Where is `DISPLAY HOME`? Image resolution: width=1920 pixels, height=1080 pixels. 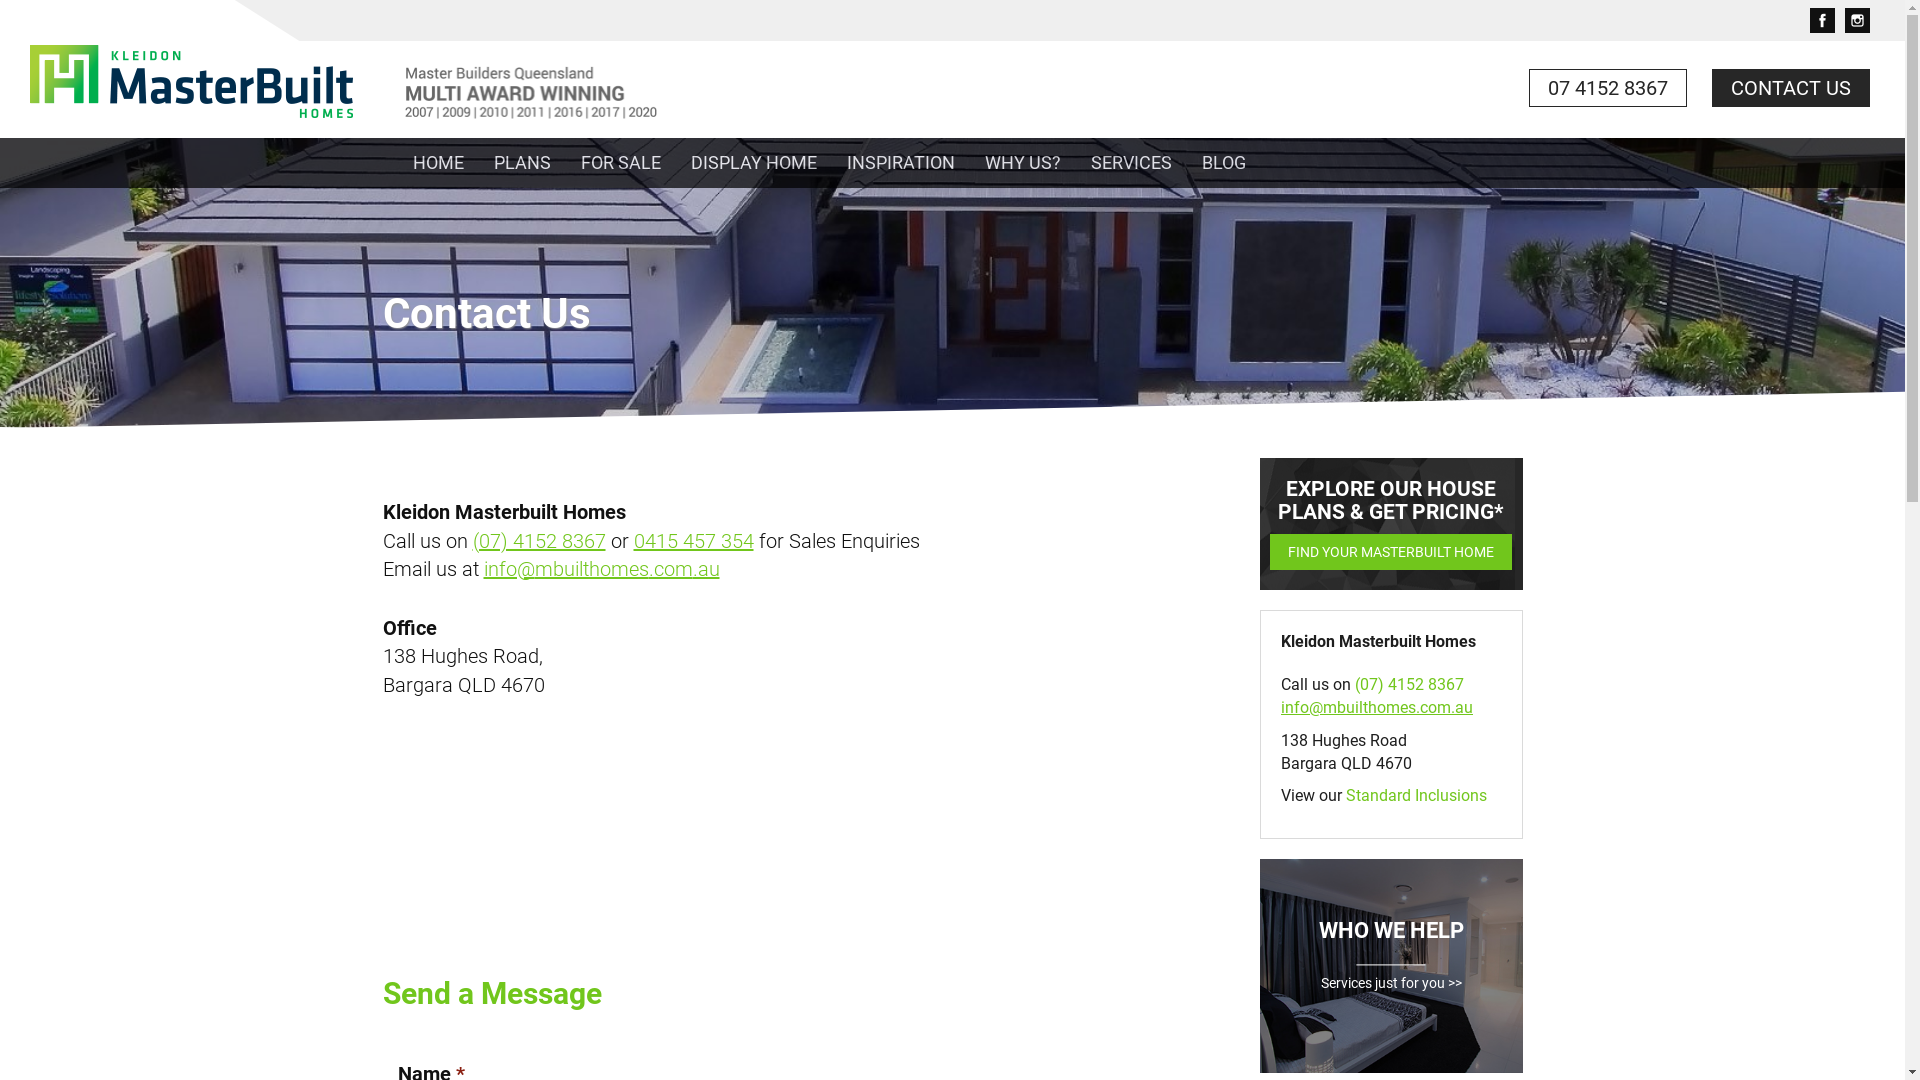
DISPLAY HOME is located at coordinates (754, 163).